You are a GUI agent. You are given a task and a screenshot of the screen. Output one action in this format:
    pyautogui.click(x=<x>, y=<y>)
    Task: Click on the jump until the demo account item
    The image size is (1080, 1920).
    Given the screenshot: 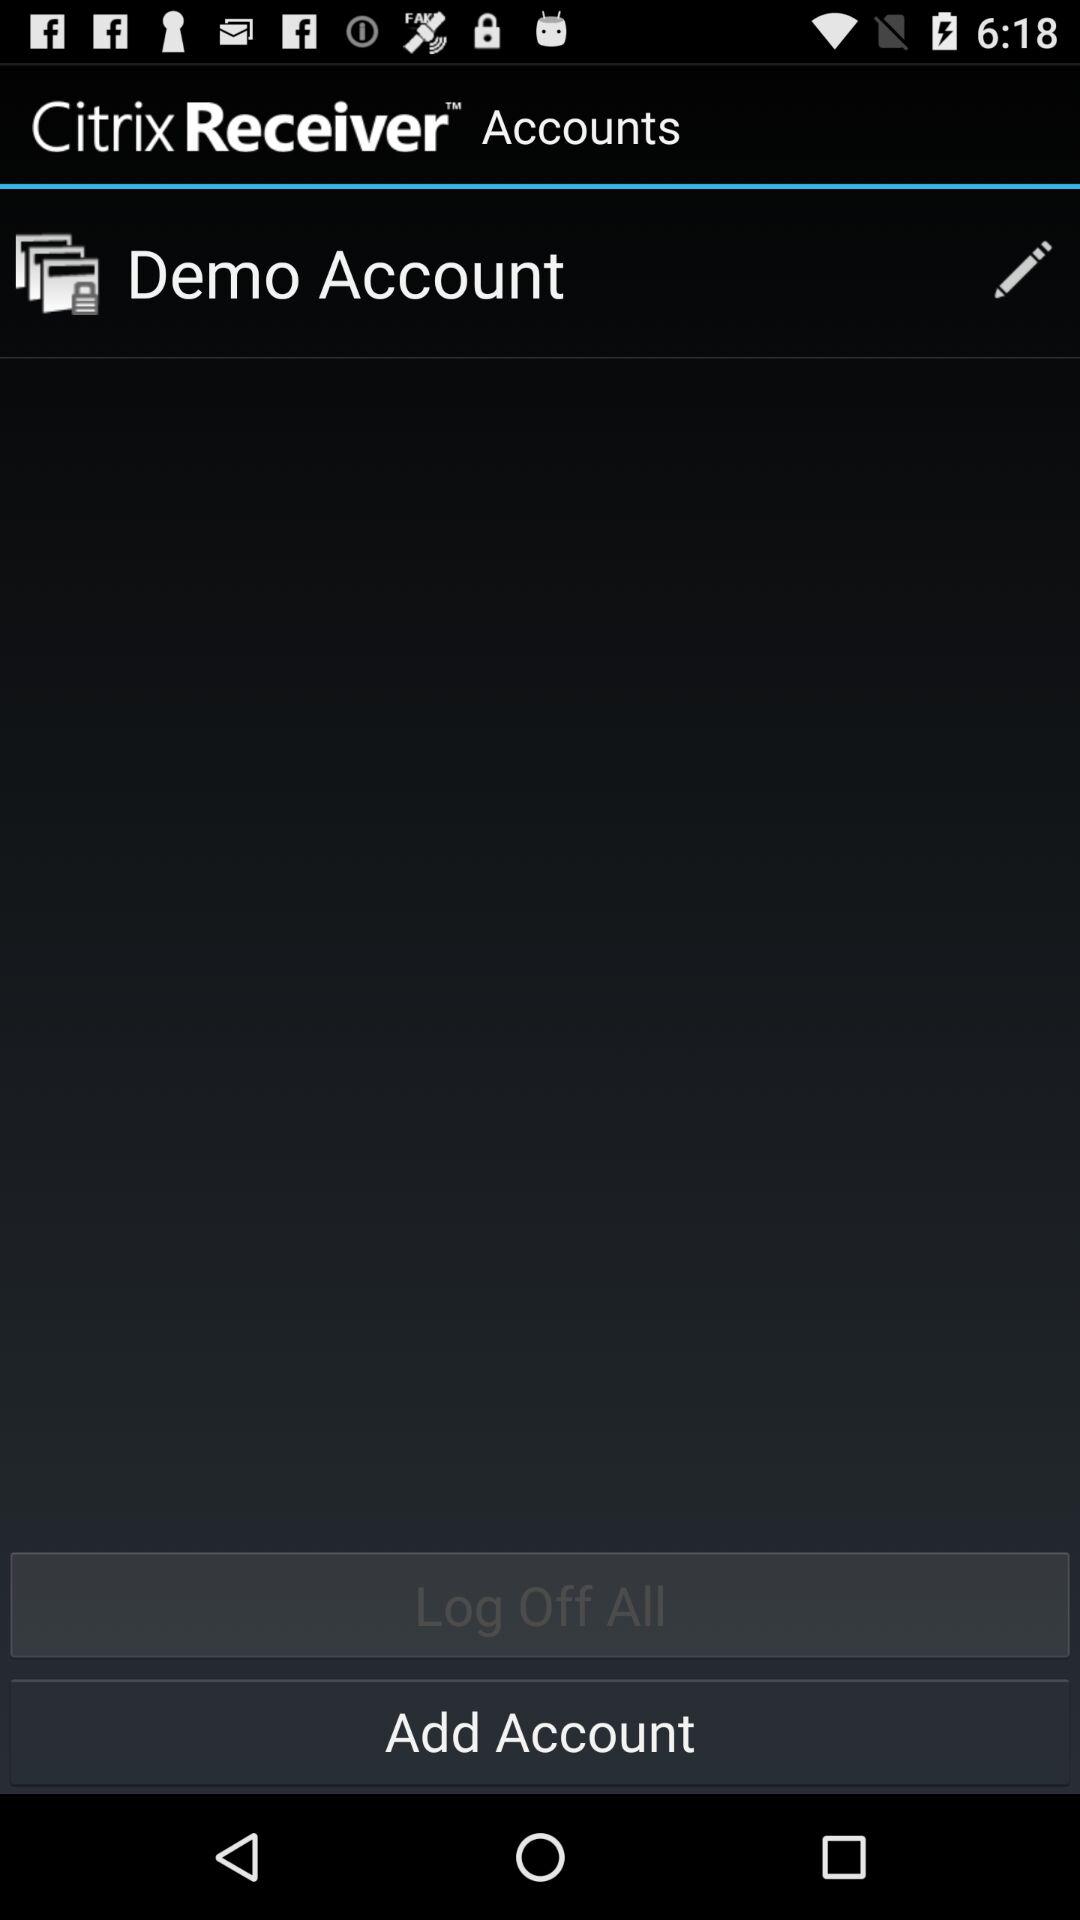 What is the action you would take?
    pyautogui.click(x=544, y=272)
    